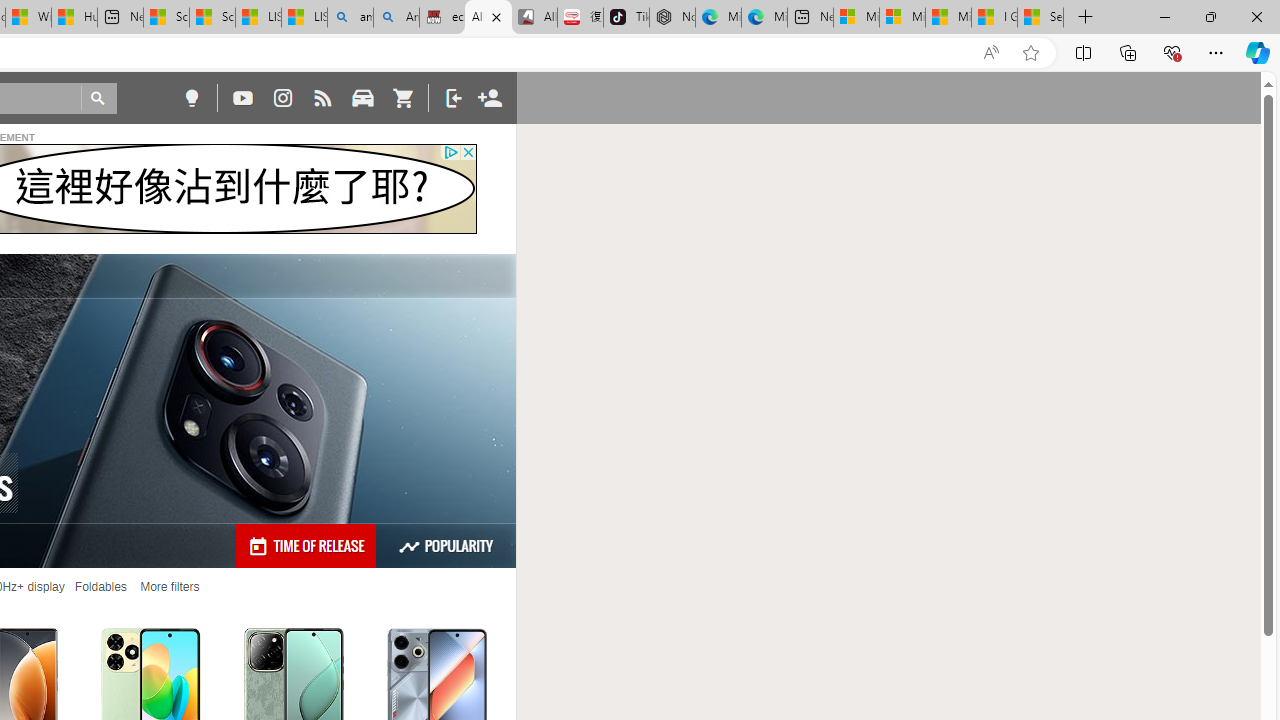 This screenshot has width=1280, height=720. Describe the element at coordinates (1083, 52) in the screenshot. I see `Split screen` at that location.